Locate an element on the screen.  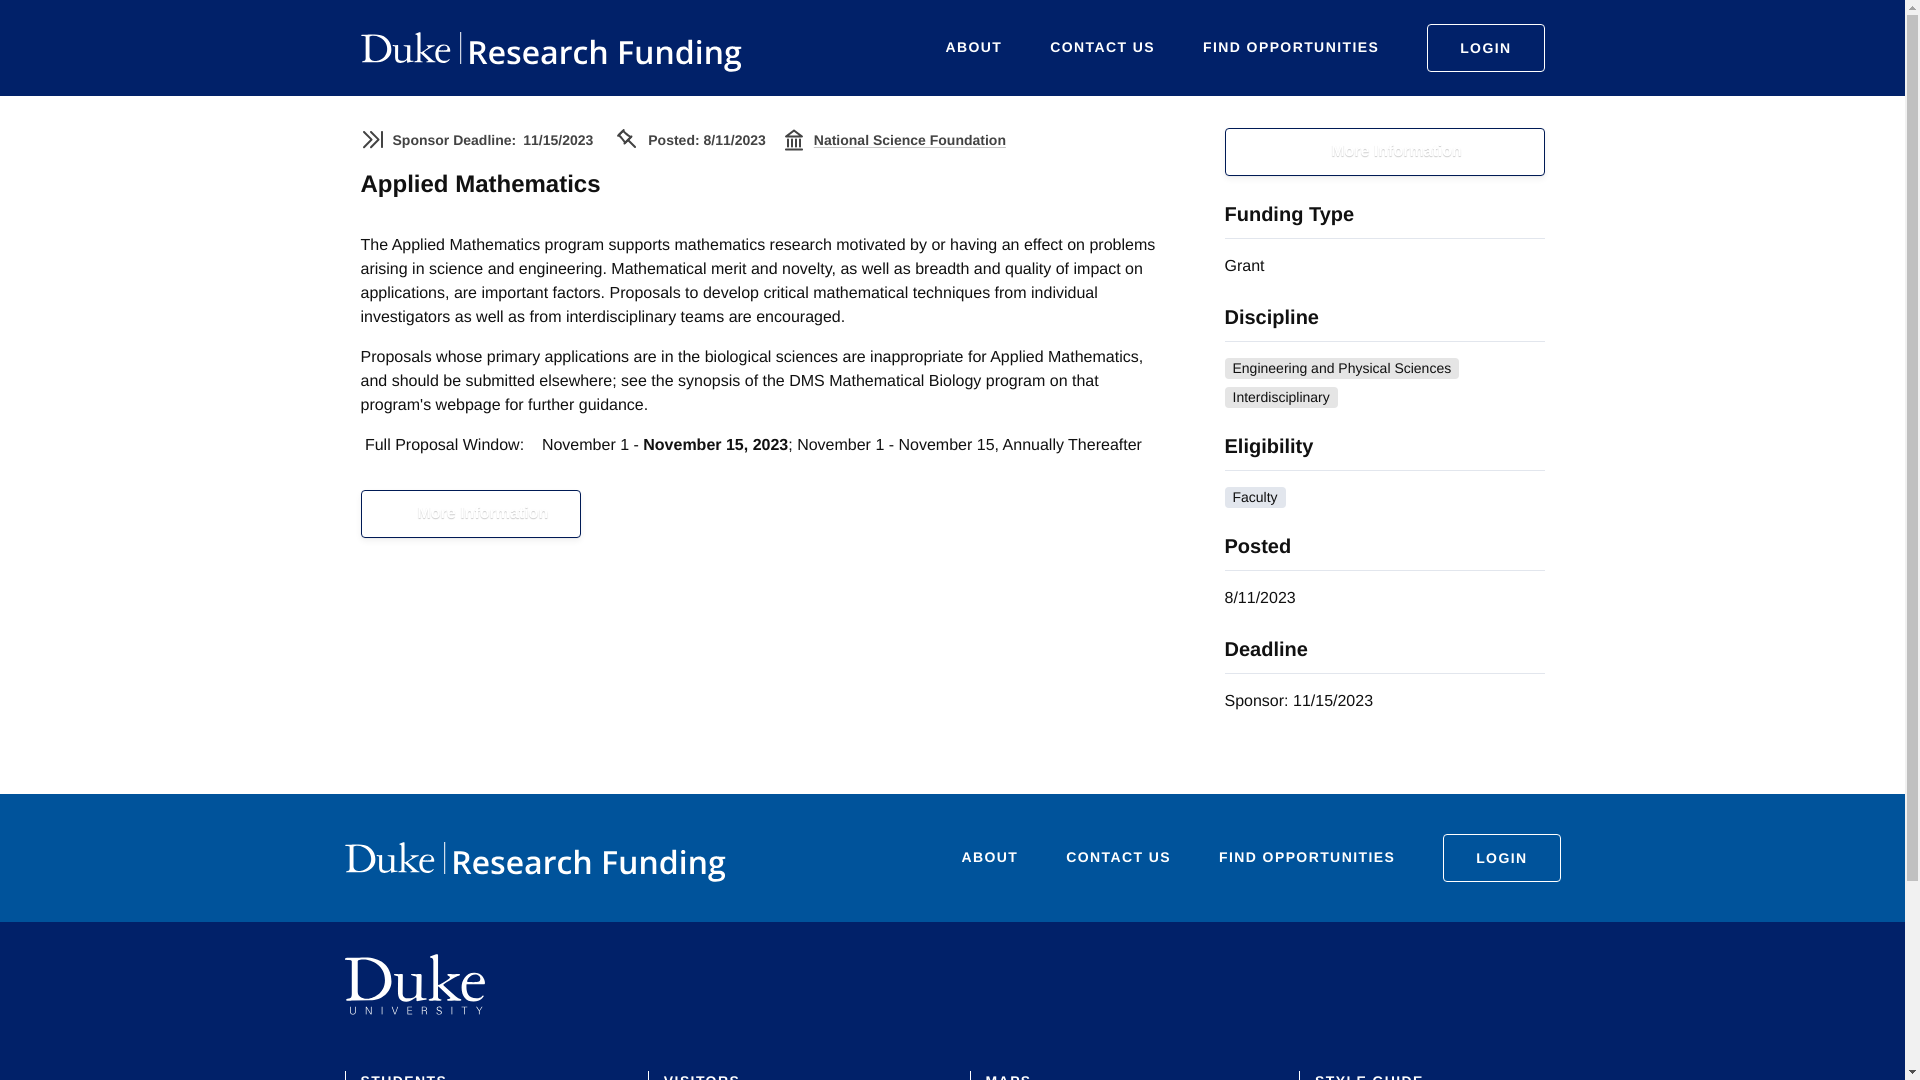
CONTACT US is located at coordinates (1118, 857).